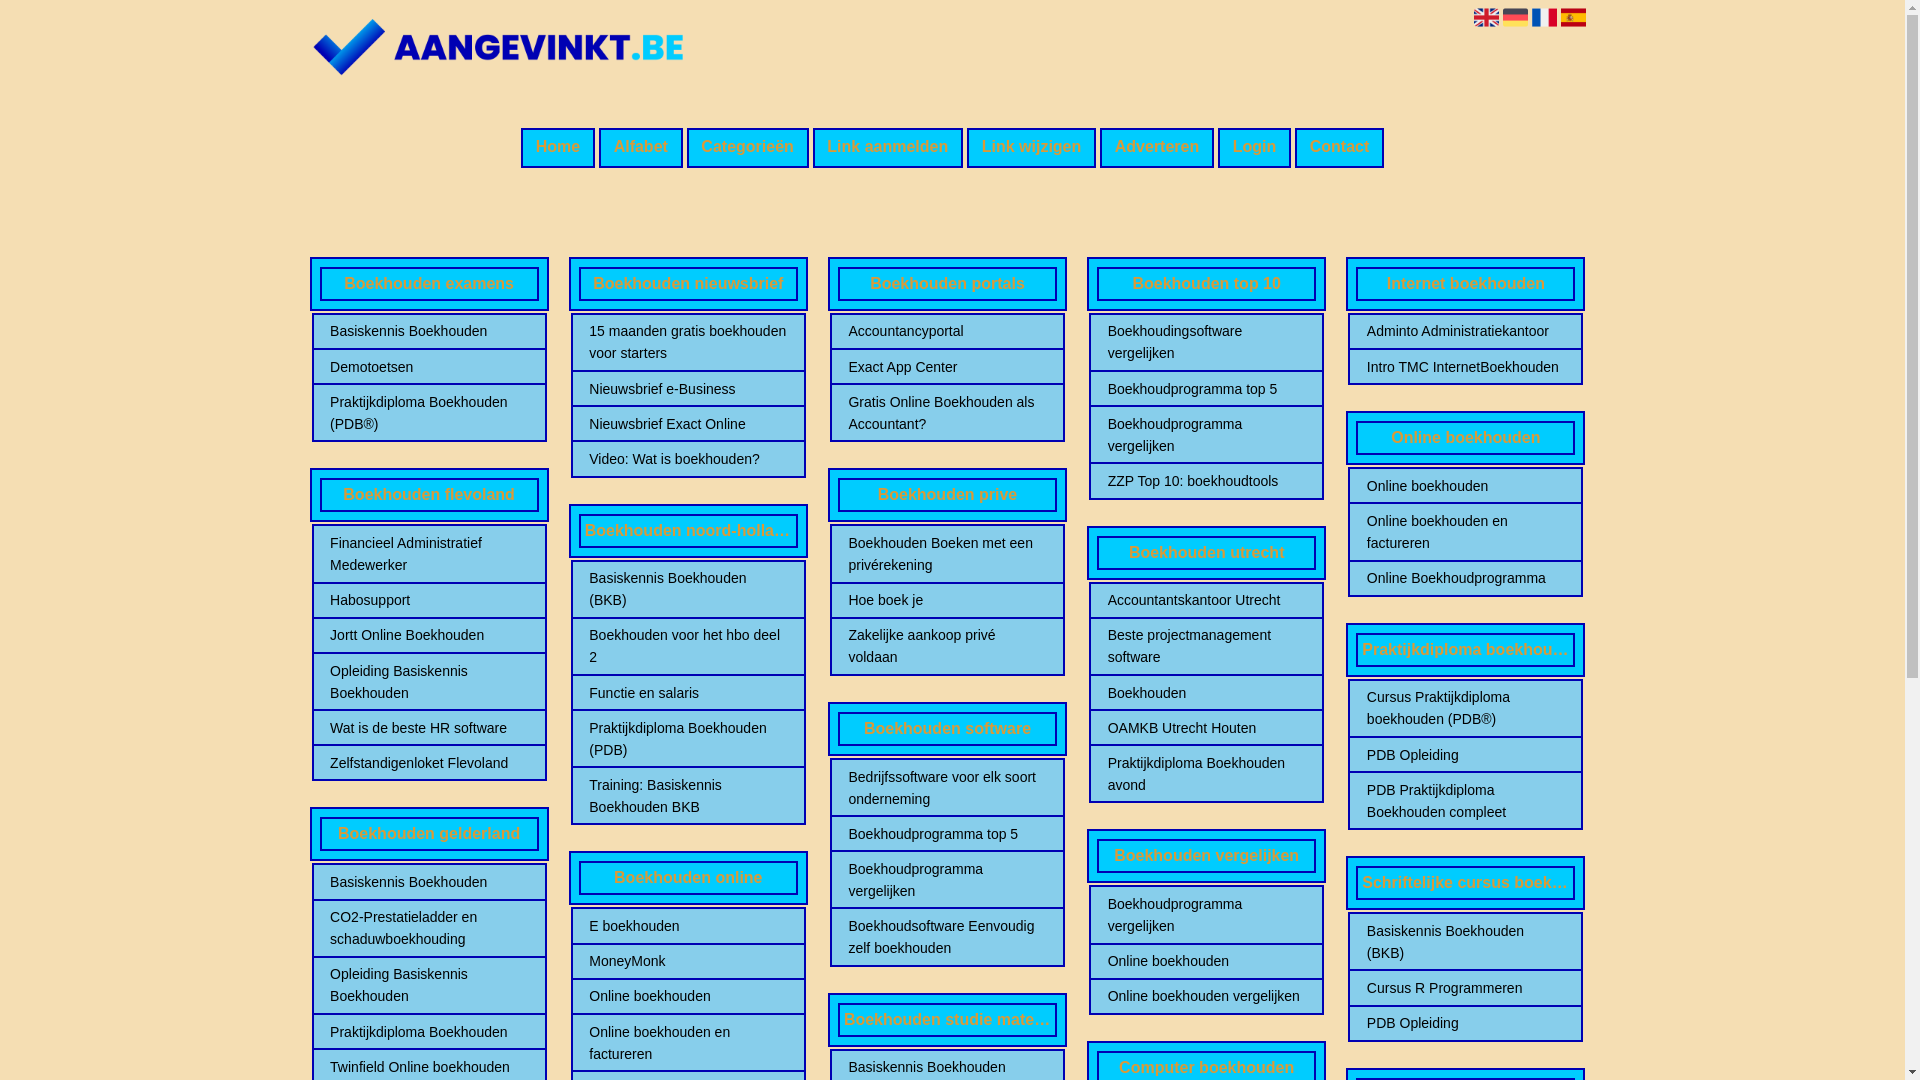 This screenshot has width=1920, height=1080. I want to click on E boekhouden, so click(688, 926).